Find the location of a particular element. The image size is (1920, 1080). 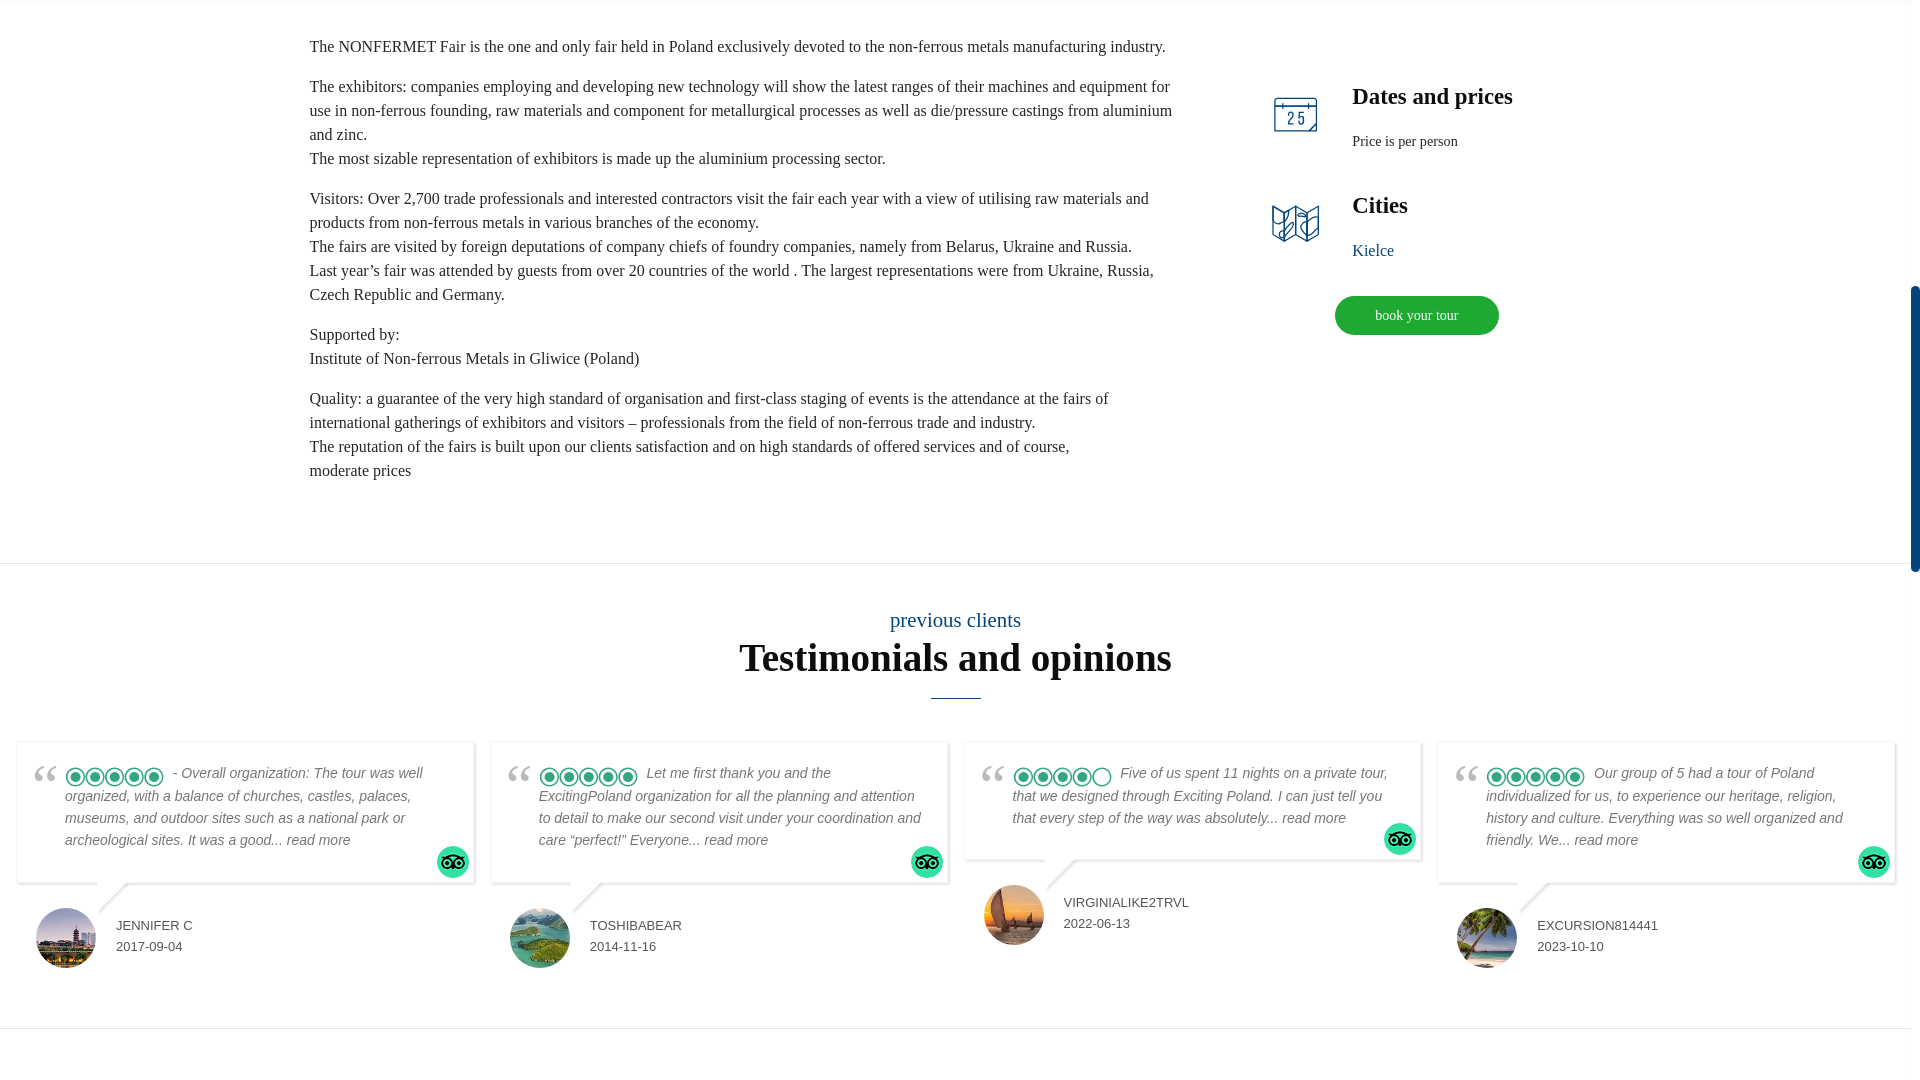

Kielce is located at coordinates (1372, 250).